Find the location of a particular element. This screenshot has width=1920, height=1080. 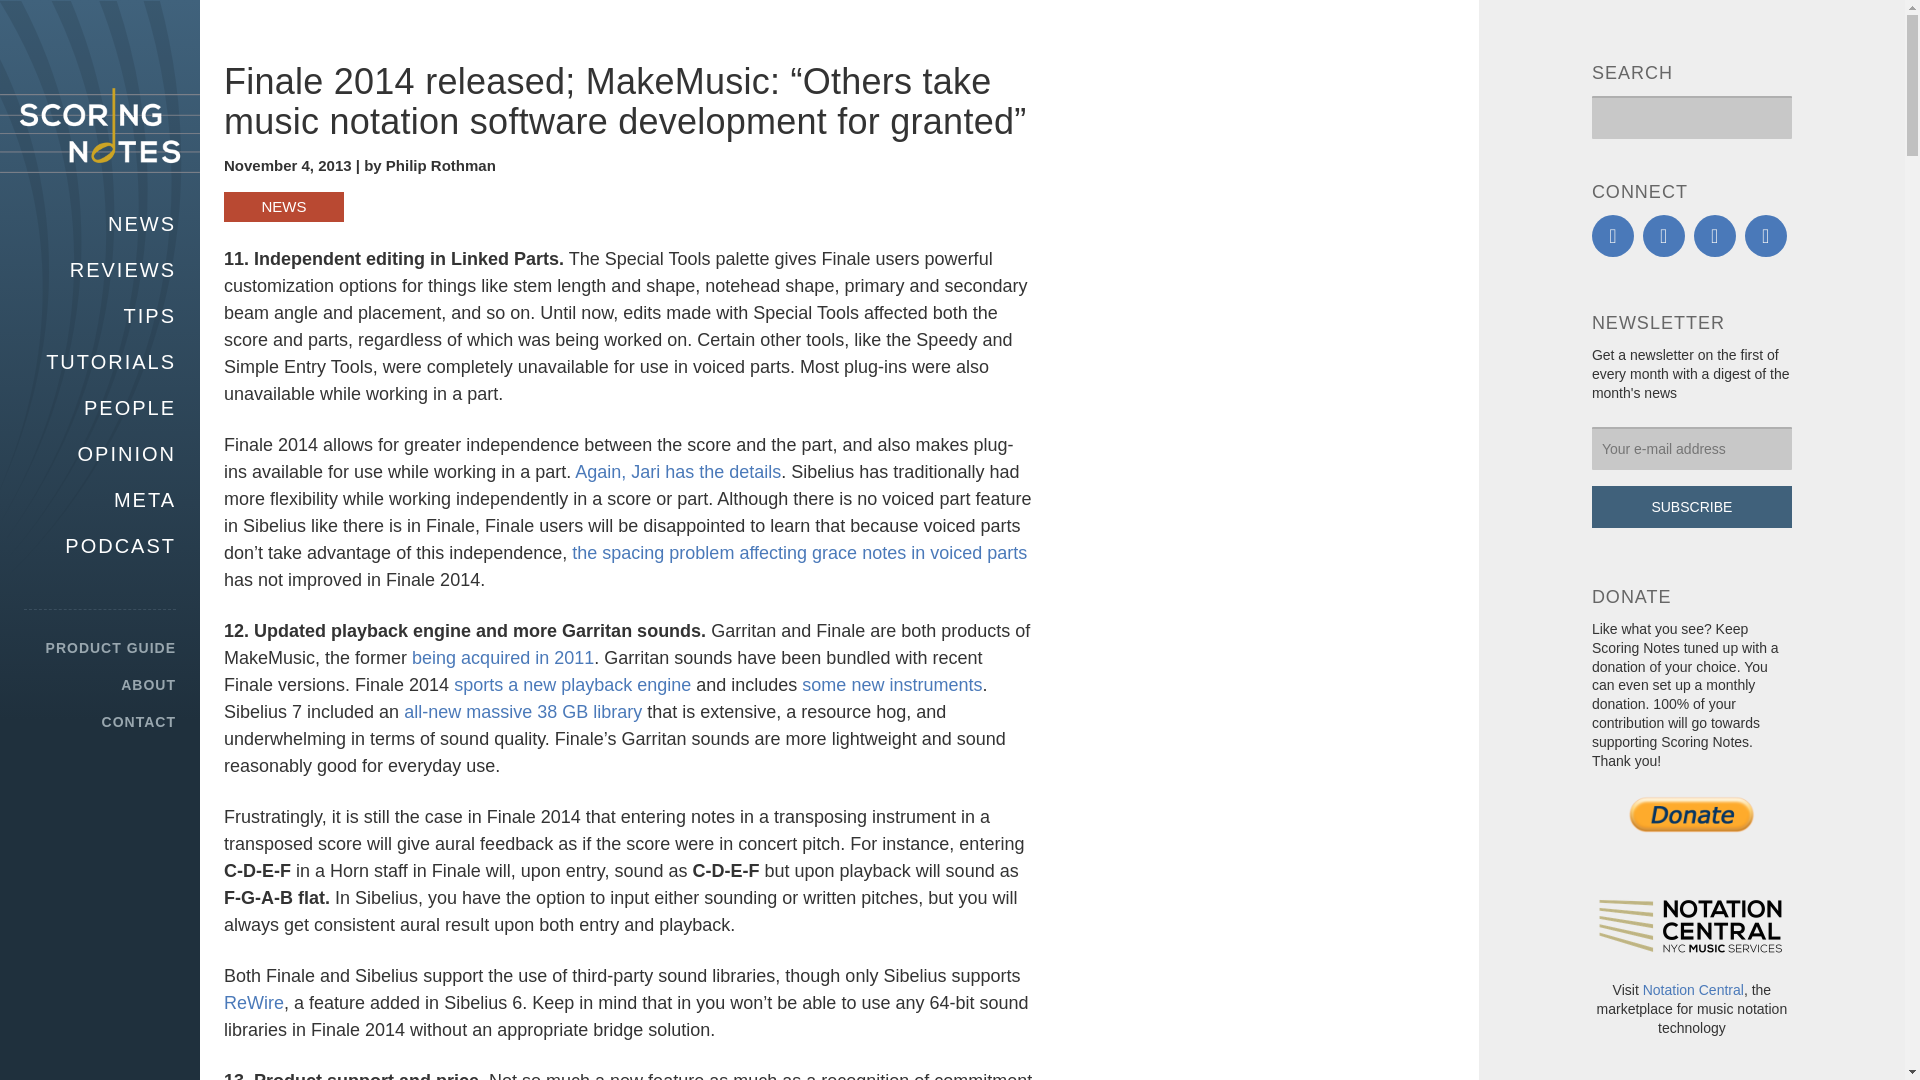

ABOUT is located at coordinates (100, 685).